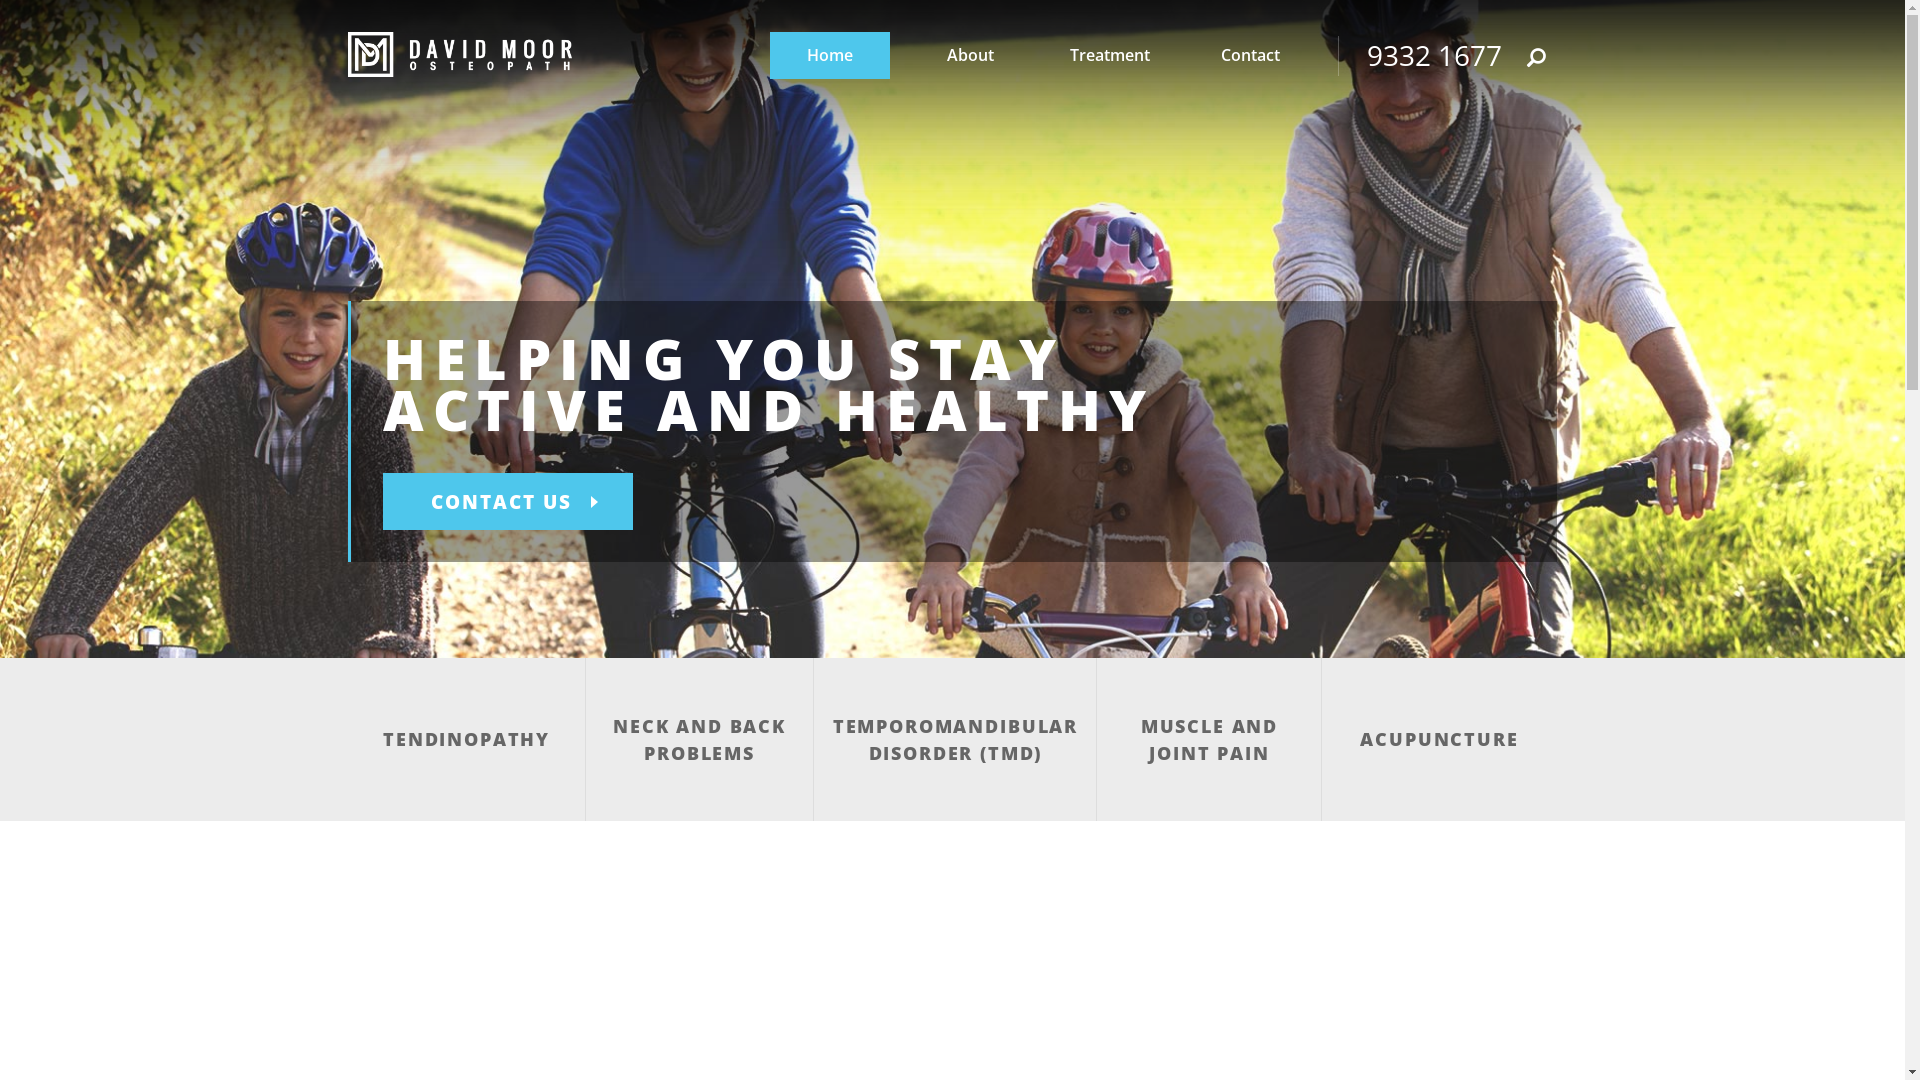 The height and width of the screenshot is (1080, 1920). I want to click on ACUPUNCTURE, so click(1438, 740).